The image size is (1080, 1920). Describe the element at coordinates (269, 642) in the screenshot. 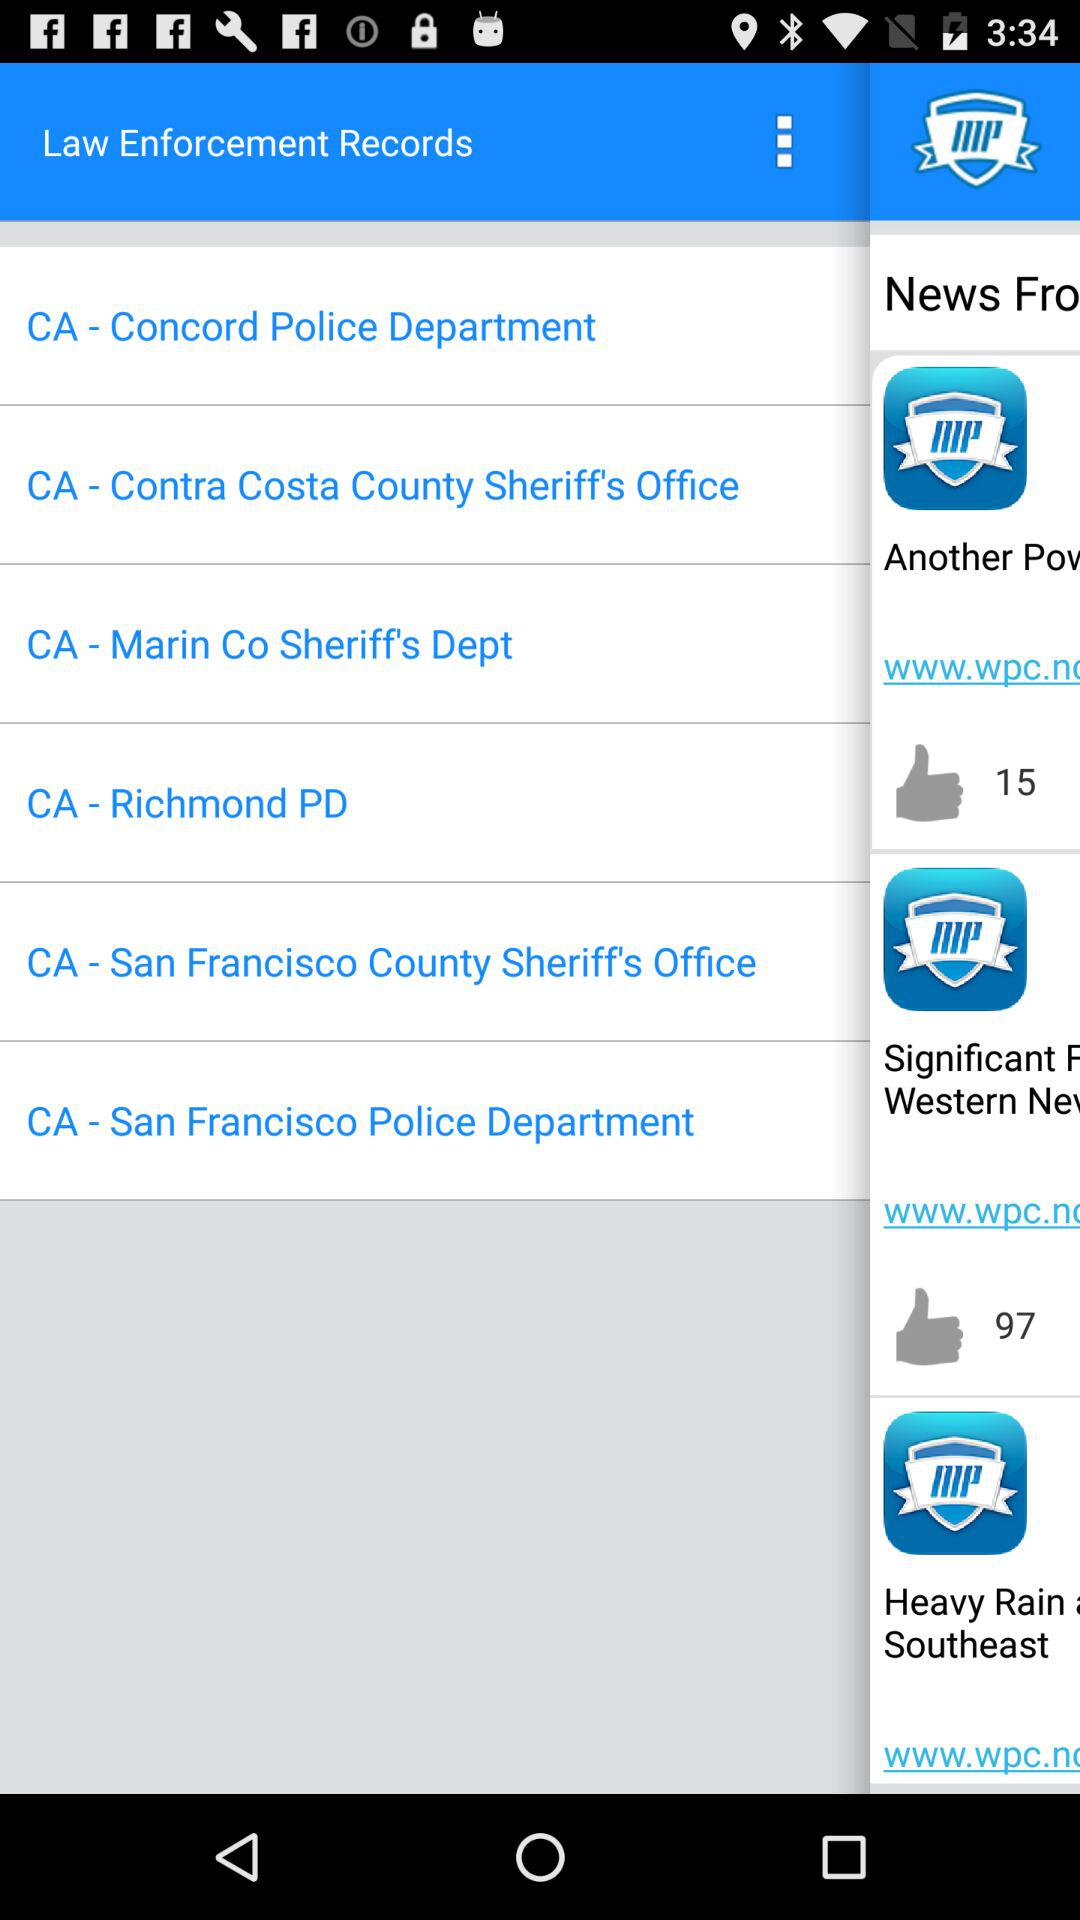

I see `turn off the ca marin co app` at that location.